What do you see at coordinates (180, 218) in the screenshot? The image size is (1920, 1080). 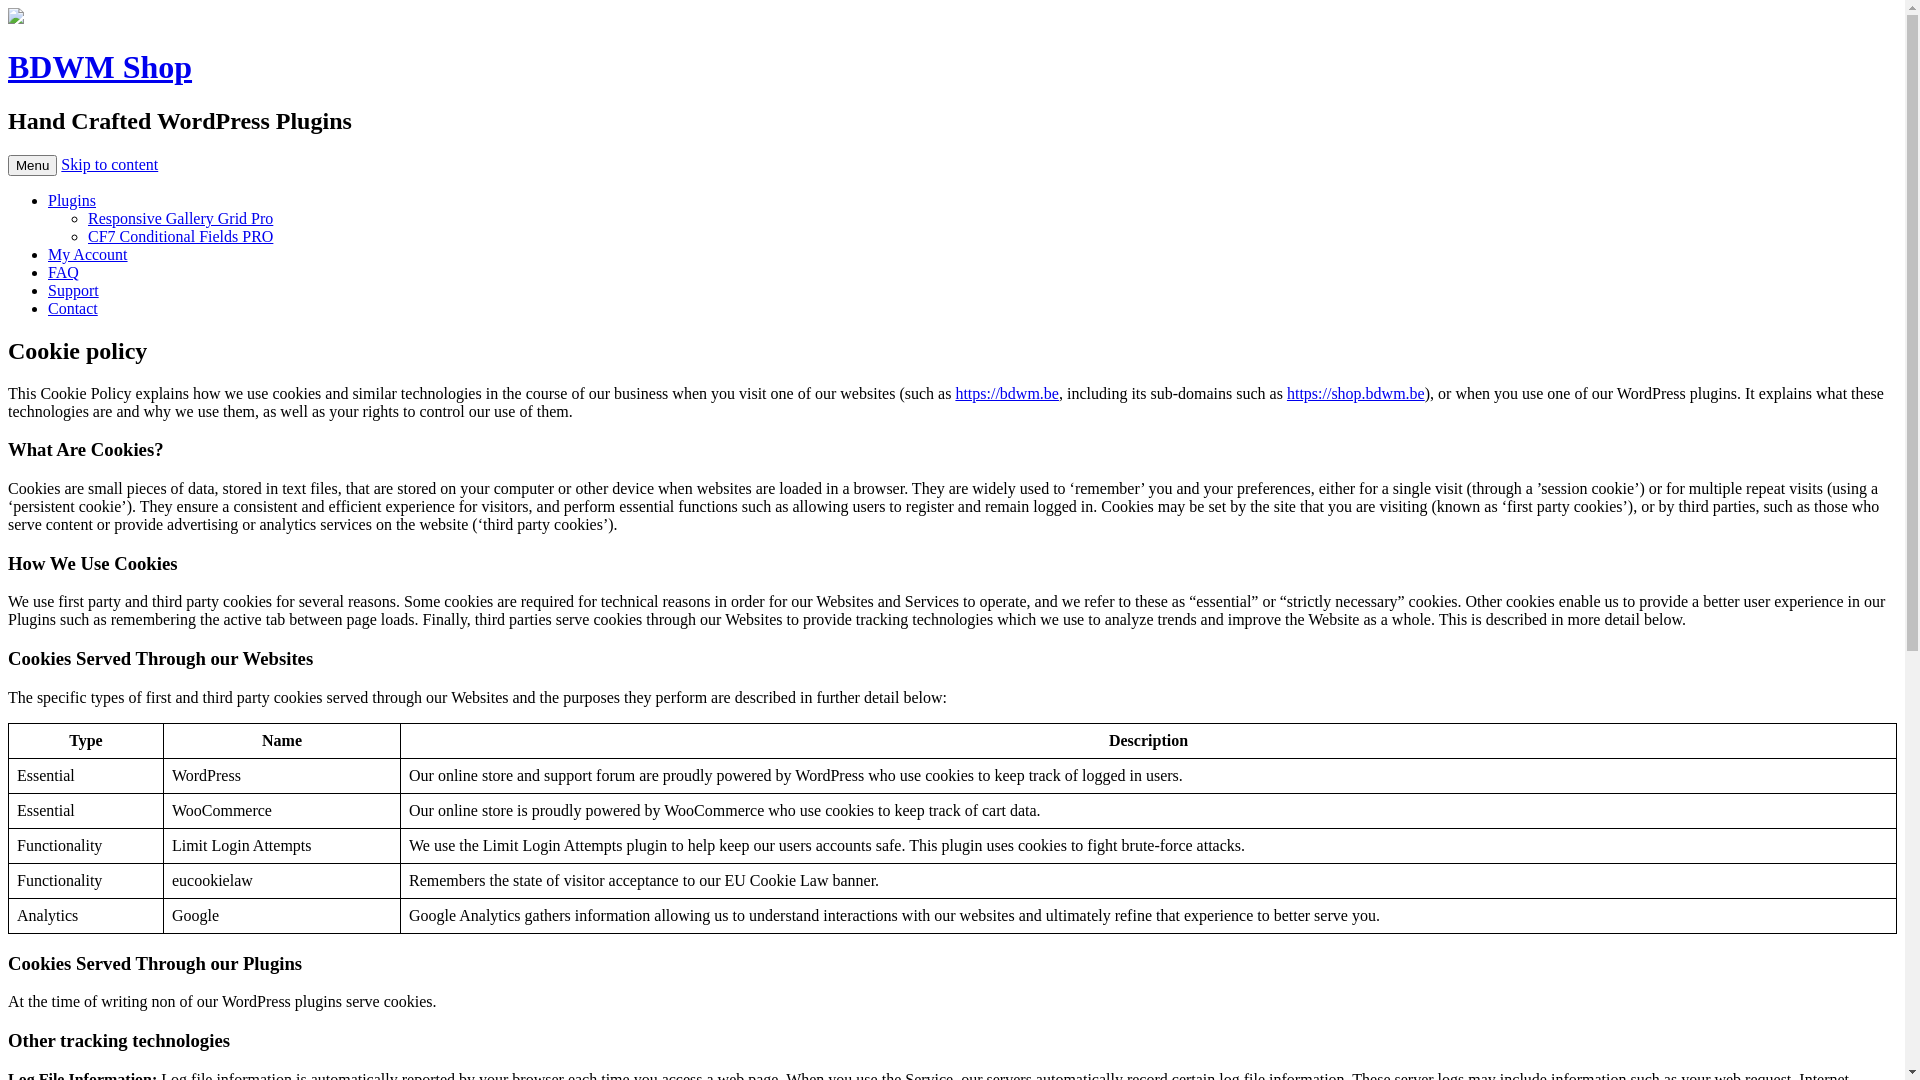 I see `Responsive Gallery Grid Pro` at bounding box center [180, 218].